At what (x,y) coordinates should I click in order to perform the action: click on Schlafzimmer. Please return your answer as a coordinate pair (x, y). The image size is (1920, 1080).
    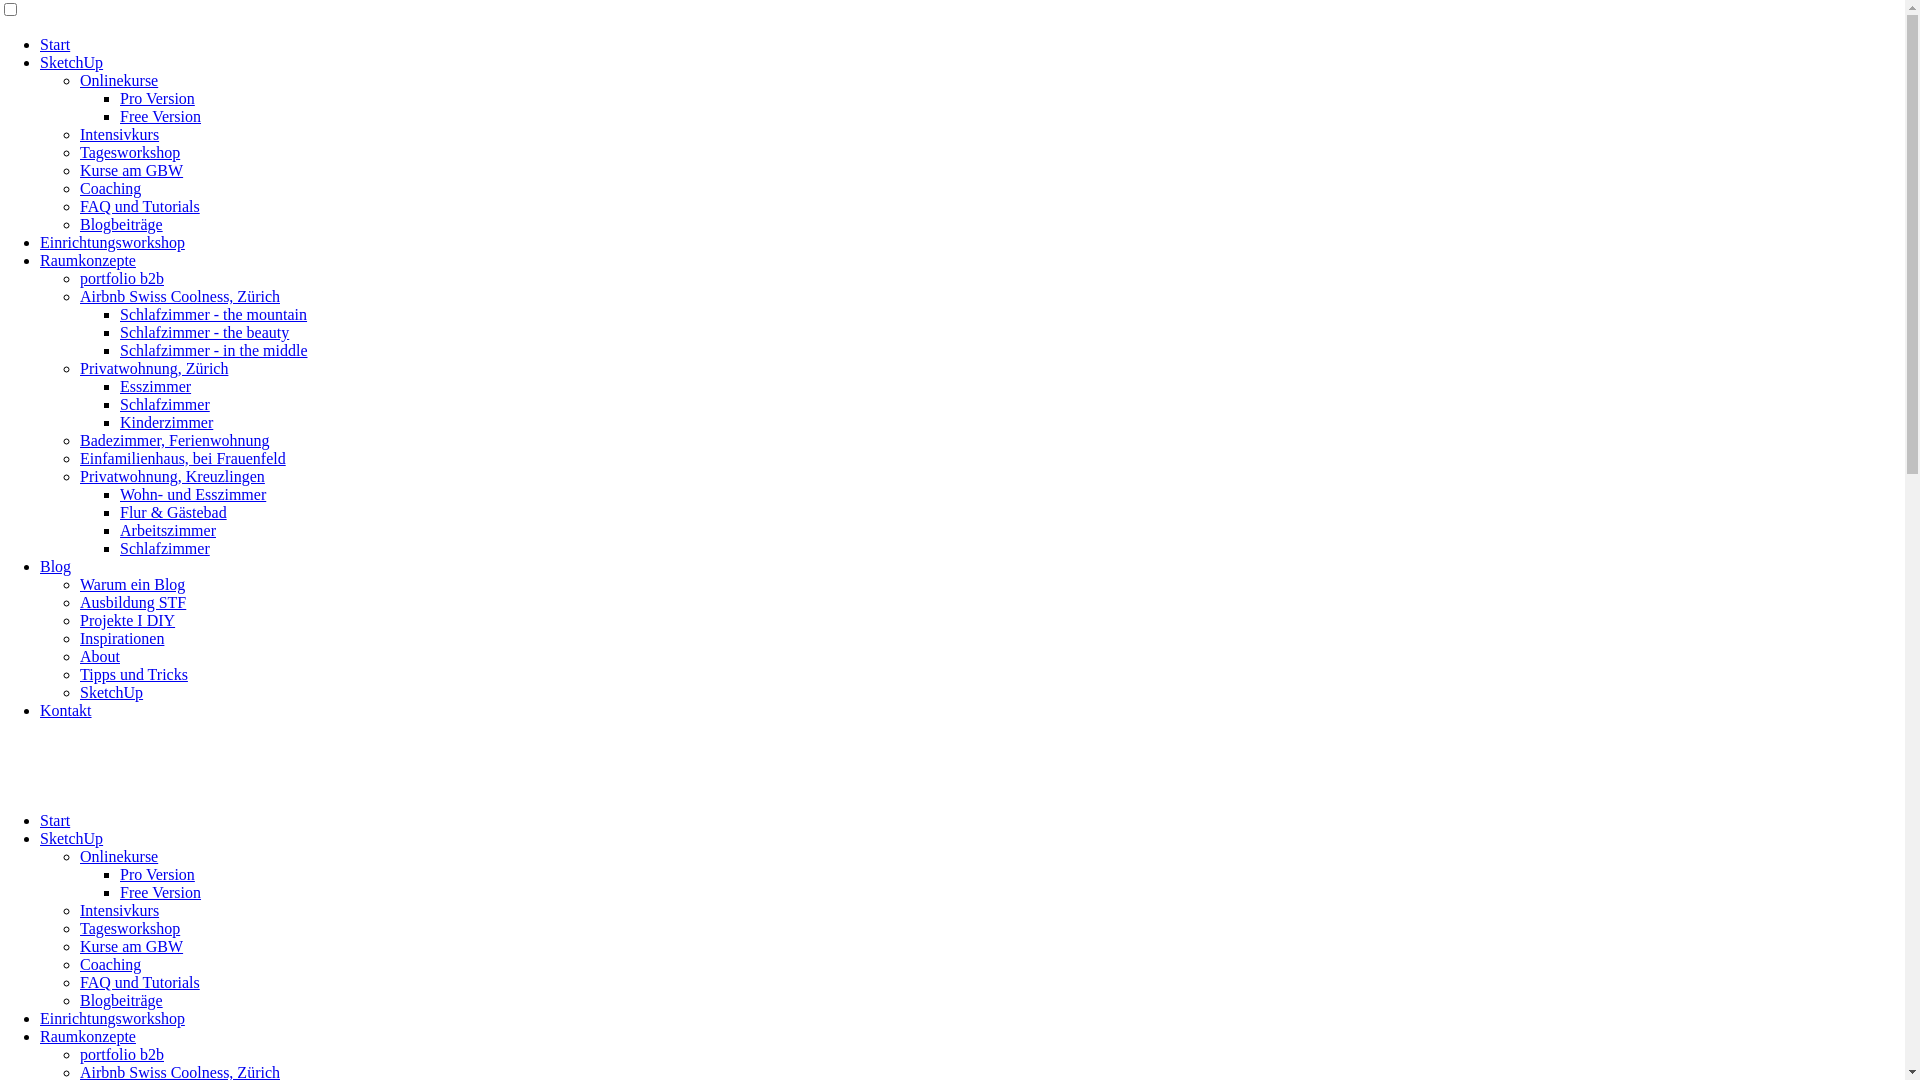
    Looking at the image, I should click on (165, 548).